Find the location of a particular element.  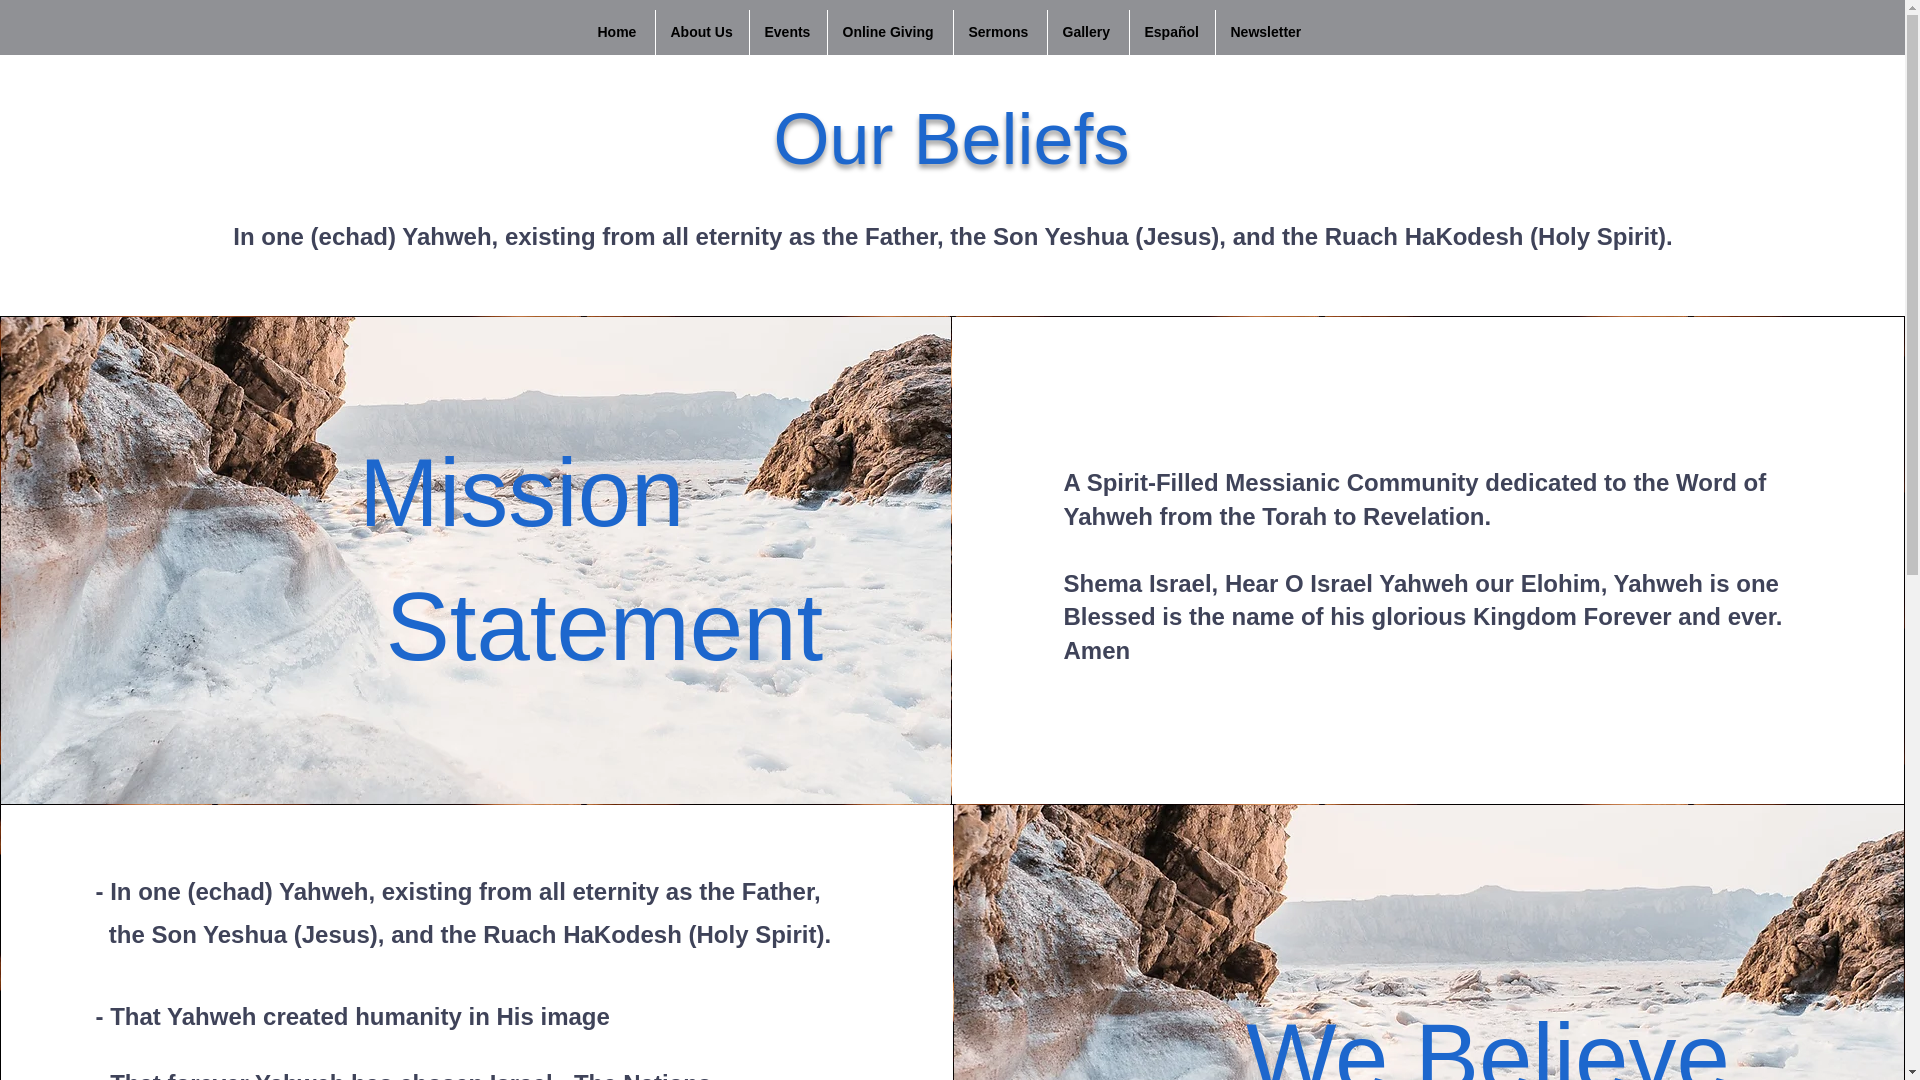

Online Giving is located at coordinates (890, 32).